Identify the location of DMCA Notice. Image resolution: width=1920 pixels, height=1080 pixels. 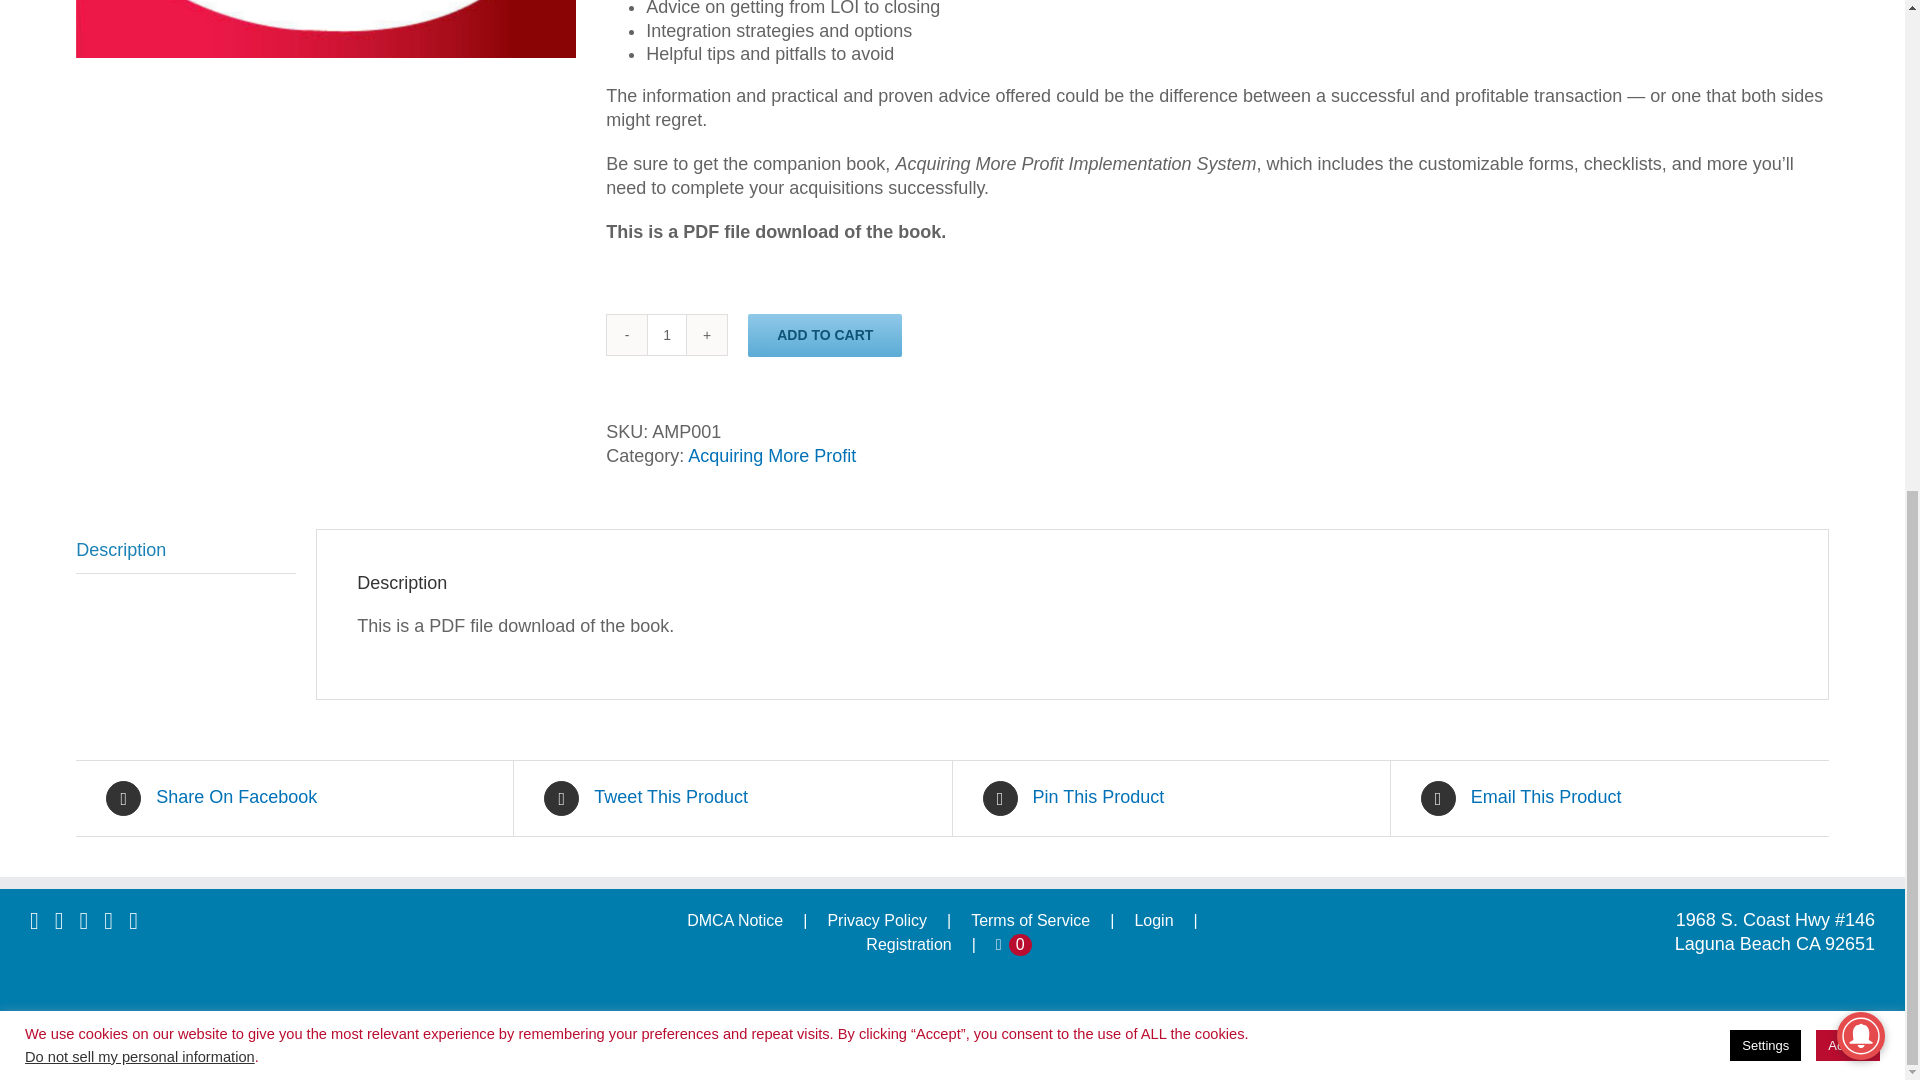
(757, 920).